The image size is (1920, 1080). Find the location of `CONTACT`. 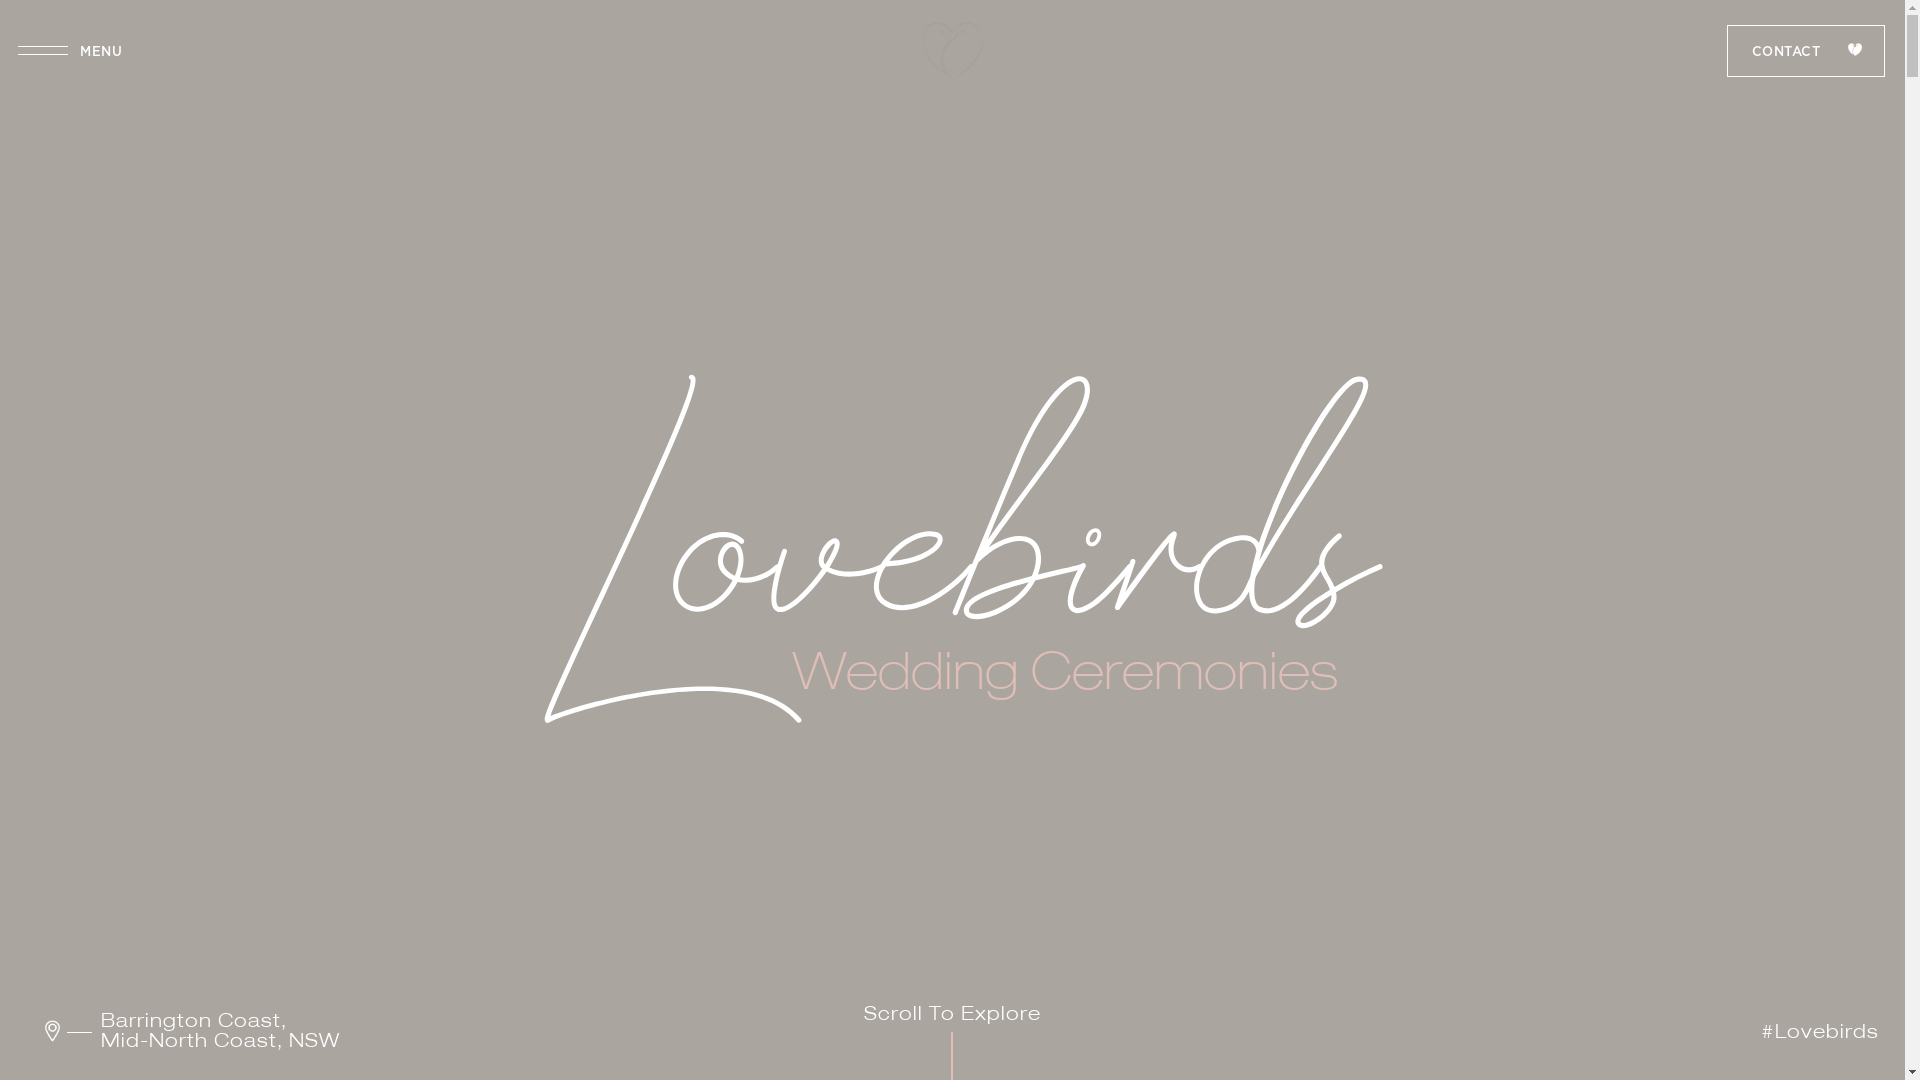

CONTACT is located at coordinates (1806, 51).